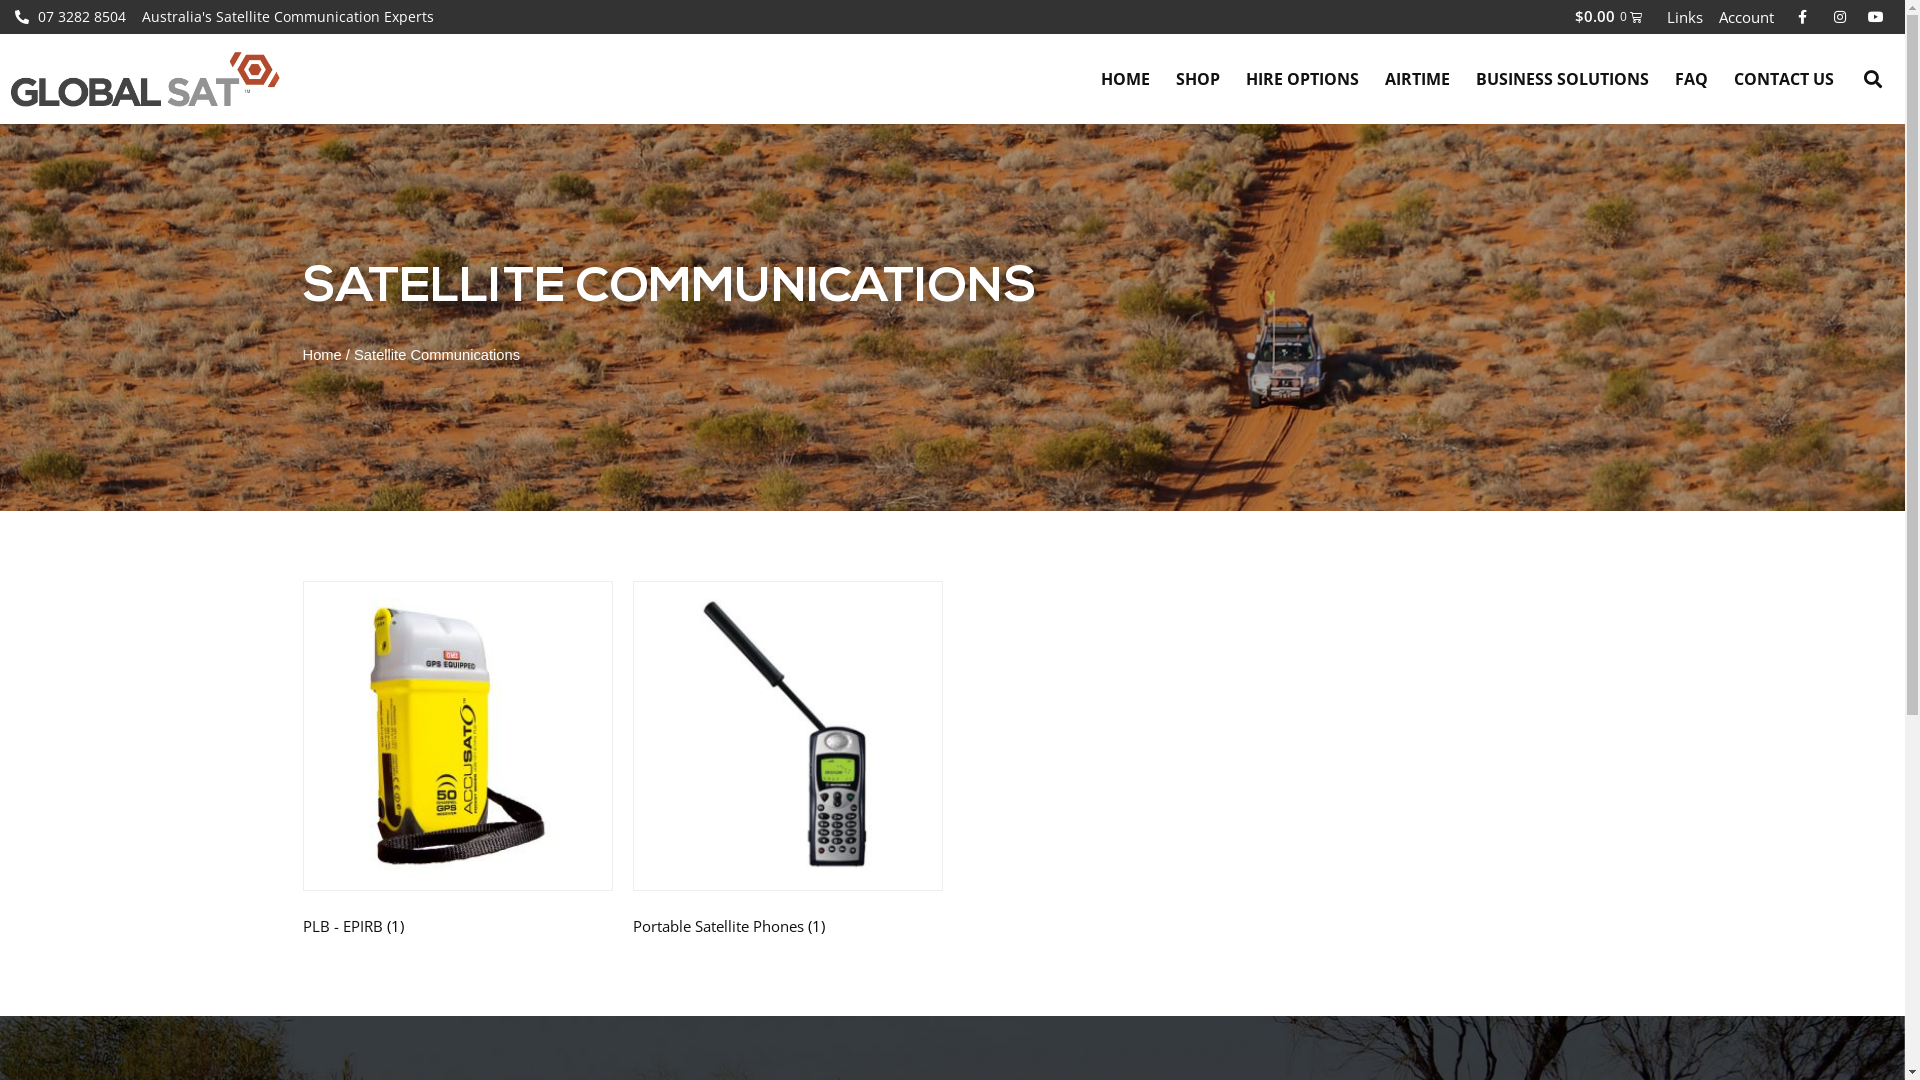 The width and height of the screenshot is (1920, 1080). Describe the element at coordinates (1198, 79) in the screenshot. I see `SHOP` at that location.